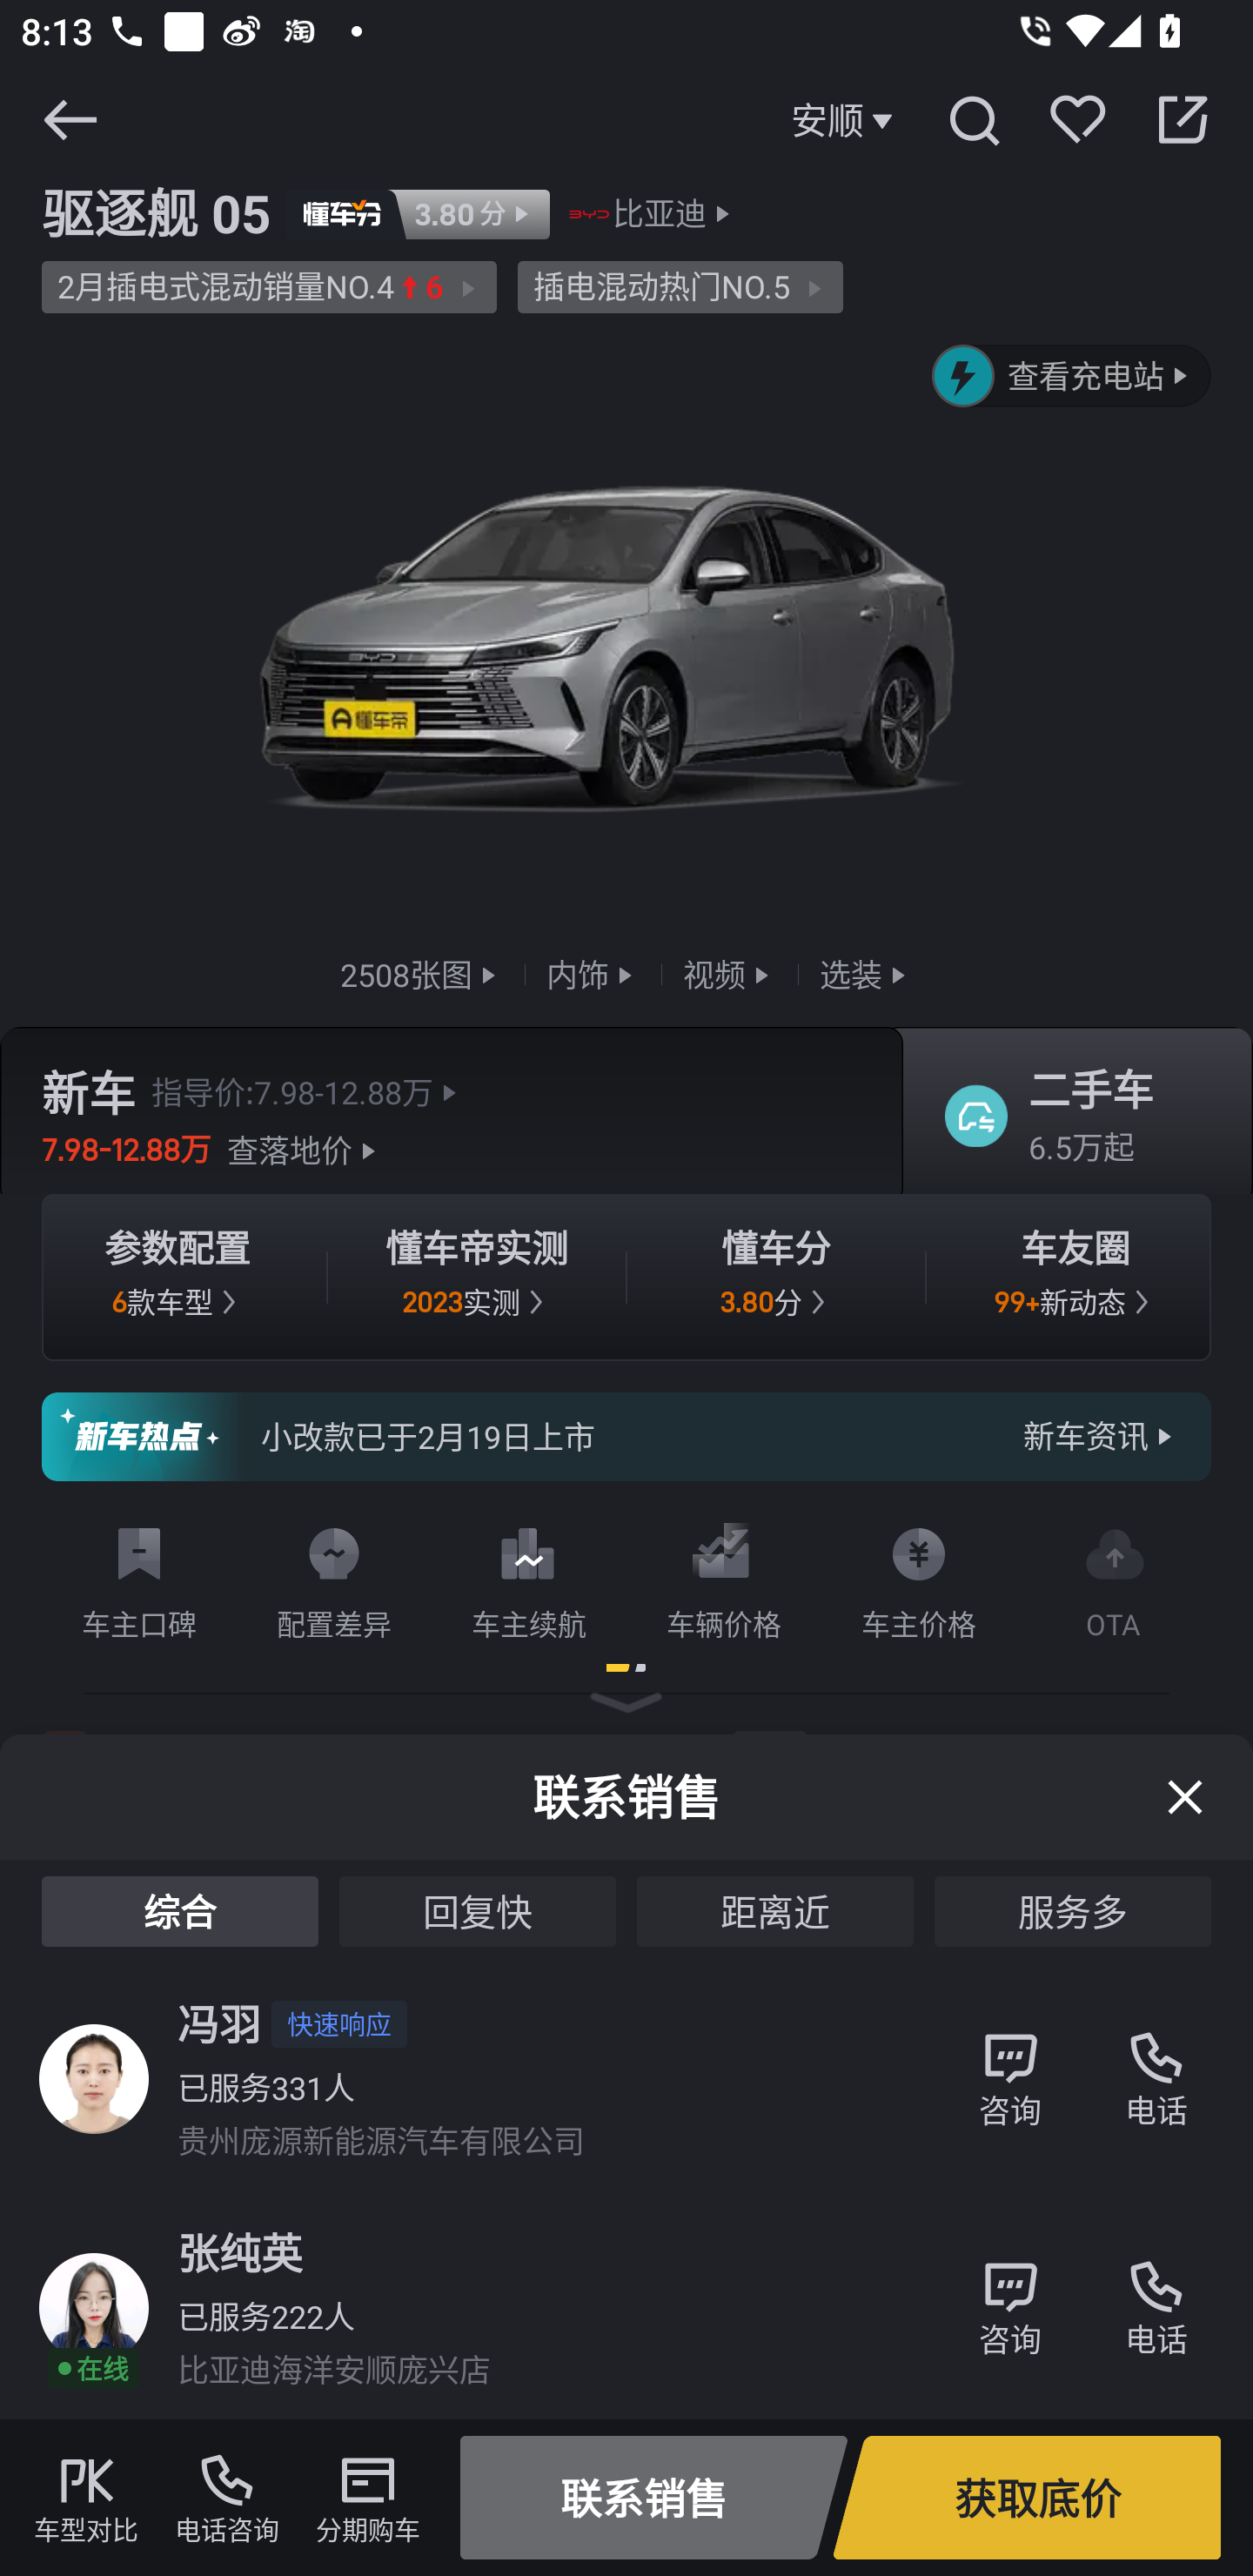 This screenshot has width=1253, height=2576. What do you see at coordinates (139, 1577) in the screenshot?
I see `车主口碑` at bounding box center [139, 1577].